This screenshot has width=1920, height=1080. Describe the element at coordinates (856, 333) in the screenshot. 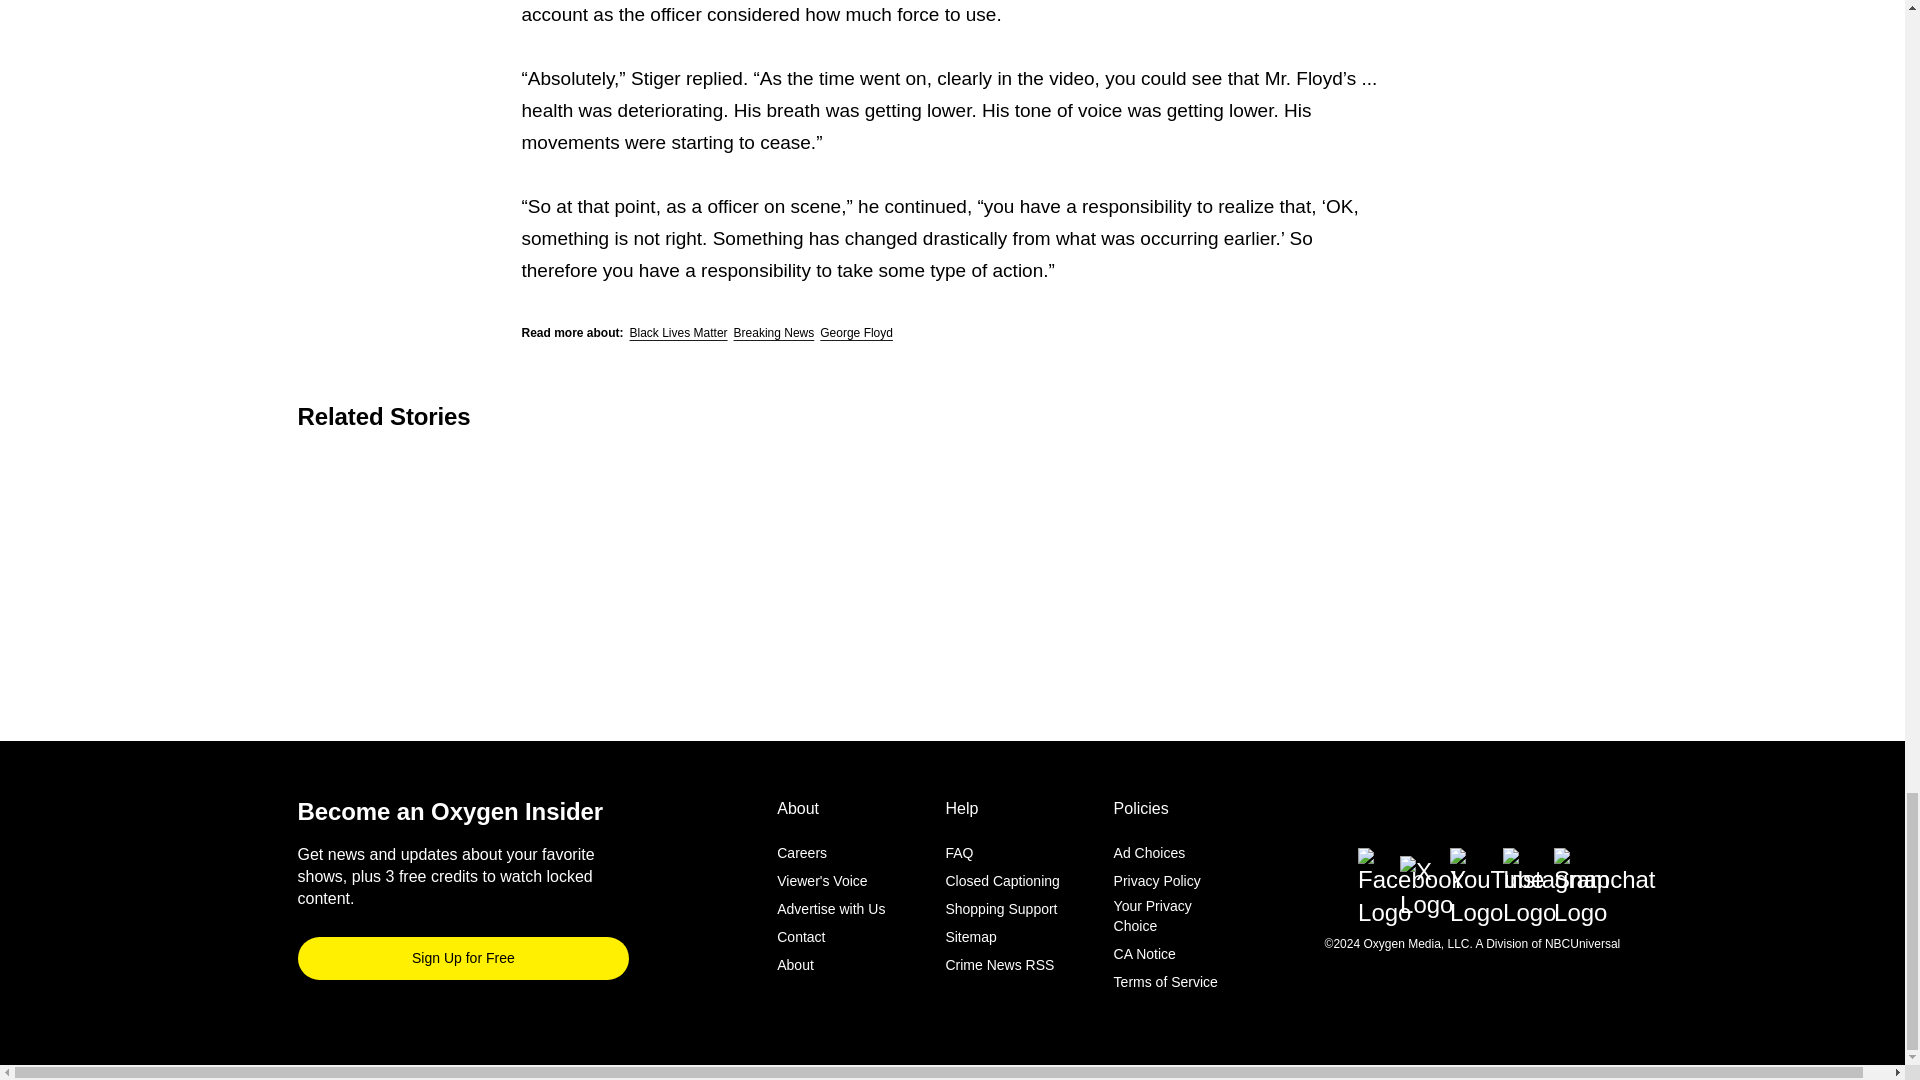

I see `George Floyd` at that location.